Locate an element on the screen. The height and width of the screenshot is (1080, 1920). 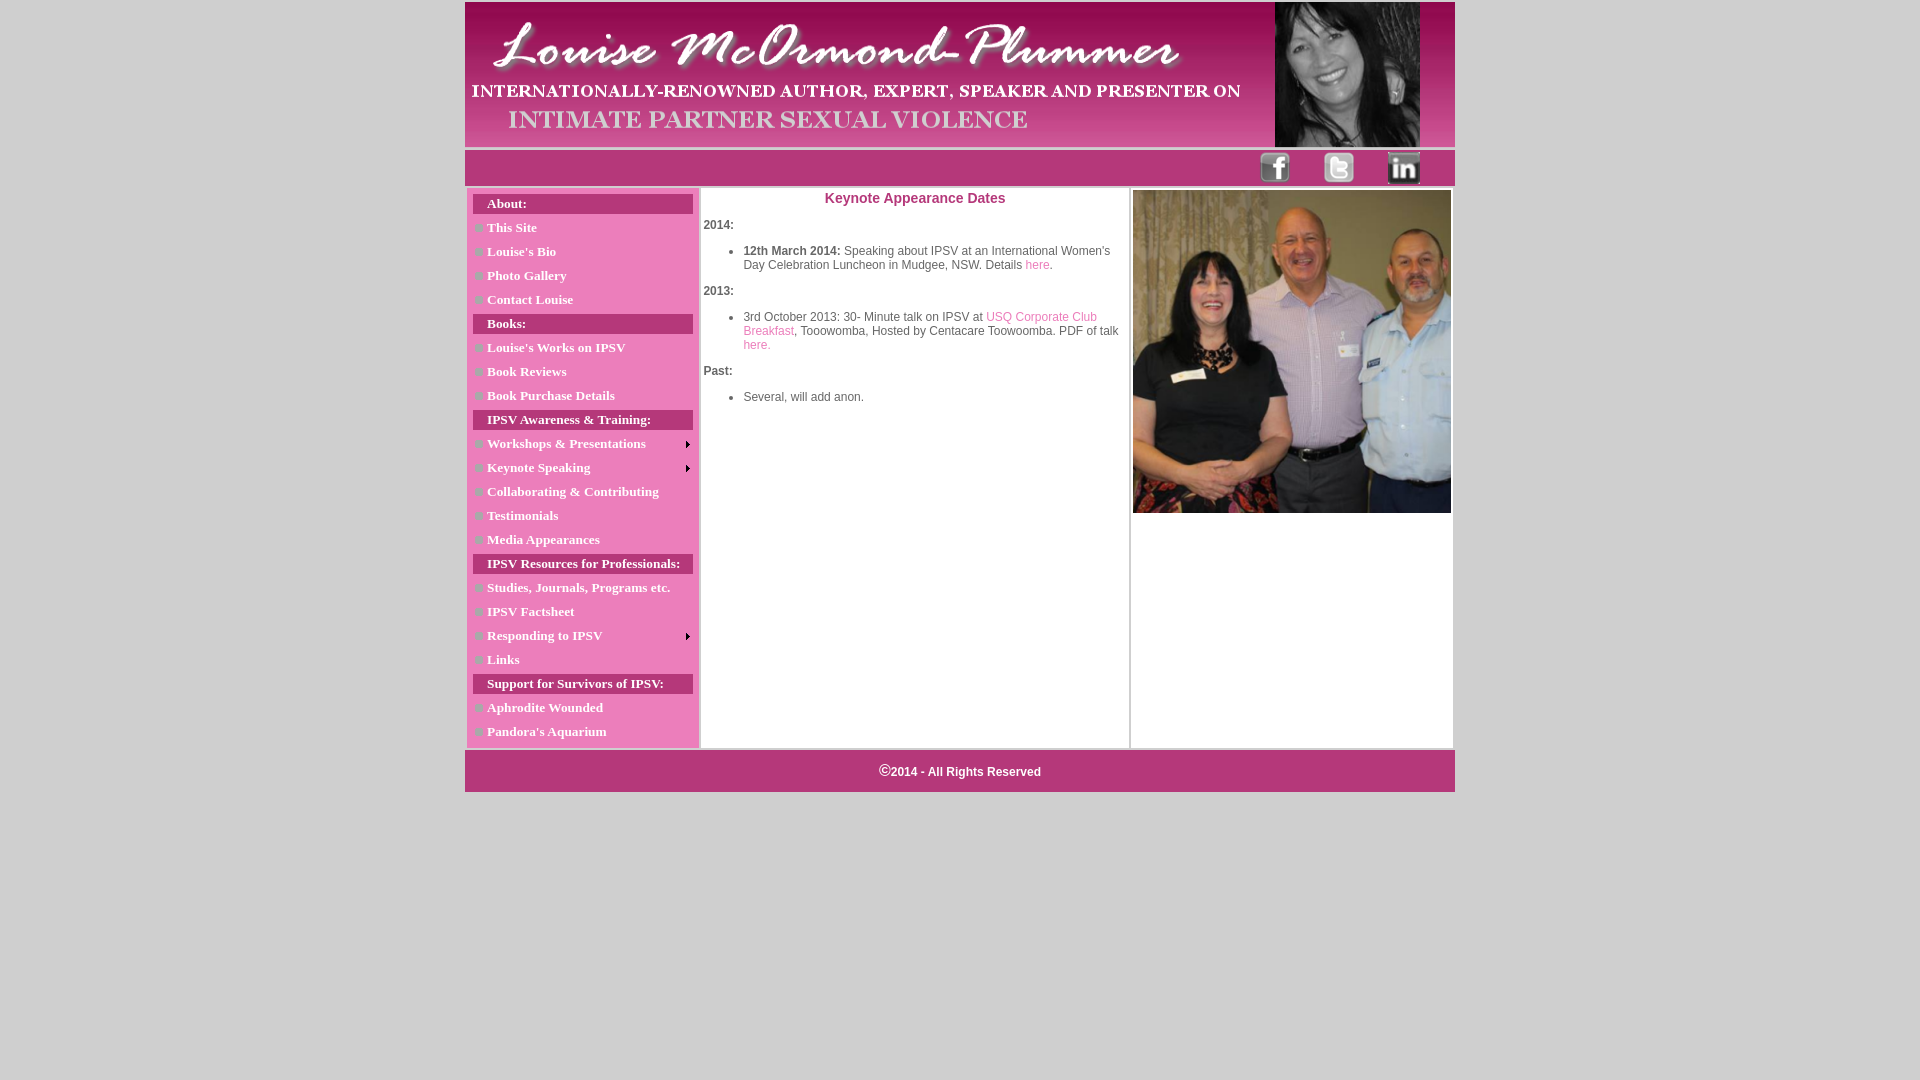
USQ Corporate Club Breakfast is located at coordinates (920, 324).